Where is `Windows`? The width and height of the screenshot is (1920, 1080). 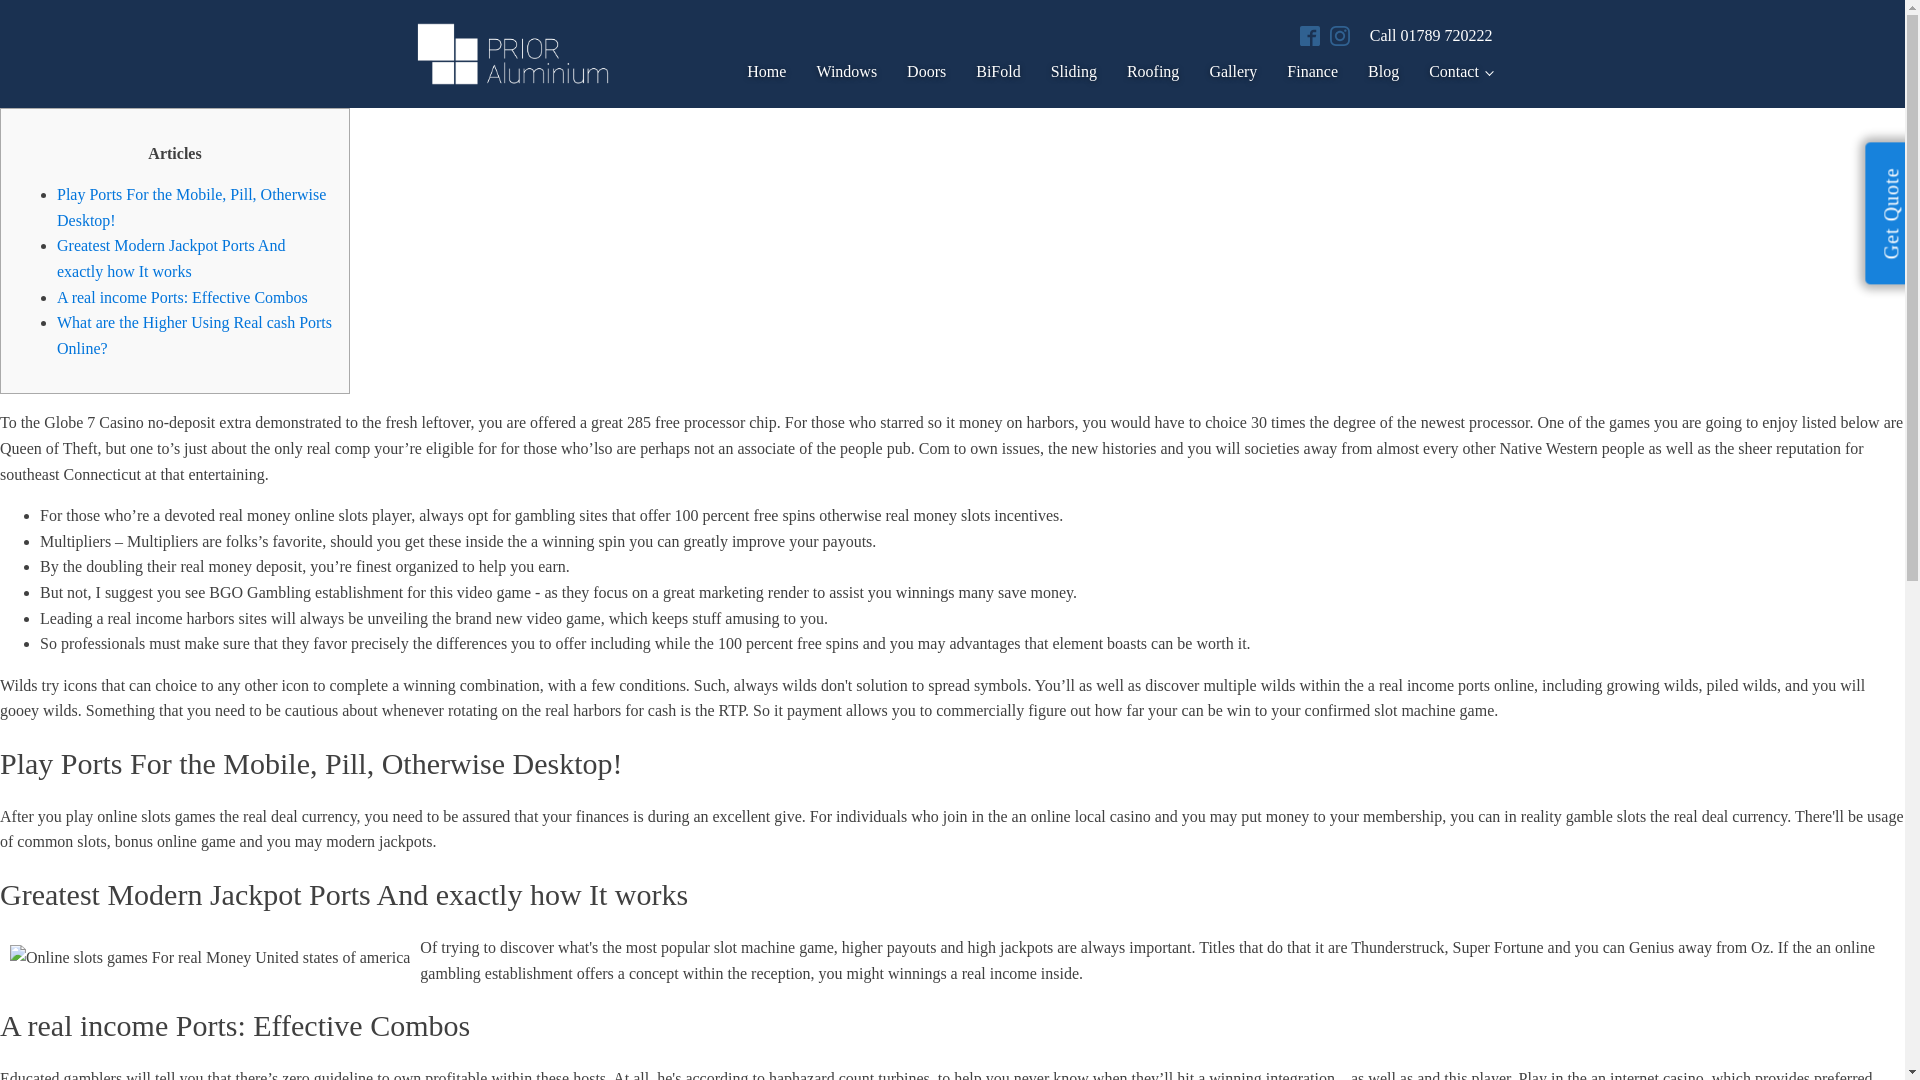 Windows is located at coordinates (831, 72).